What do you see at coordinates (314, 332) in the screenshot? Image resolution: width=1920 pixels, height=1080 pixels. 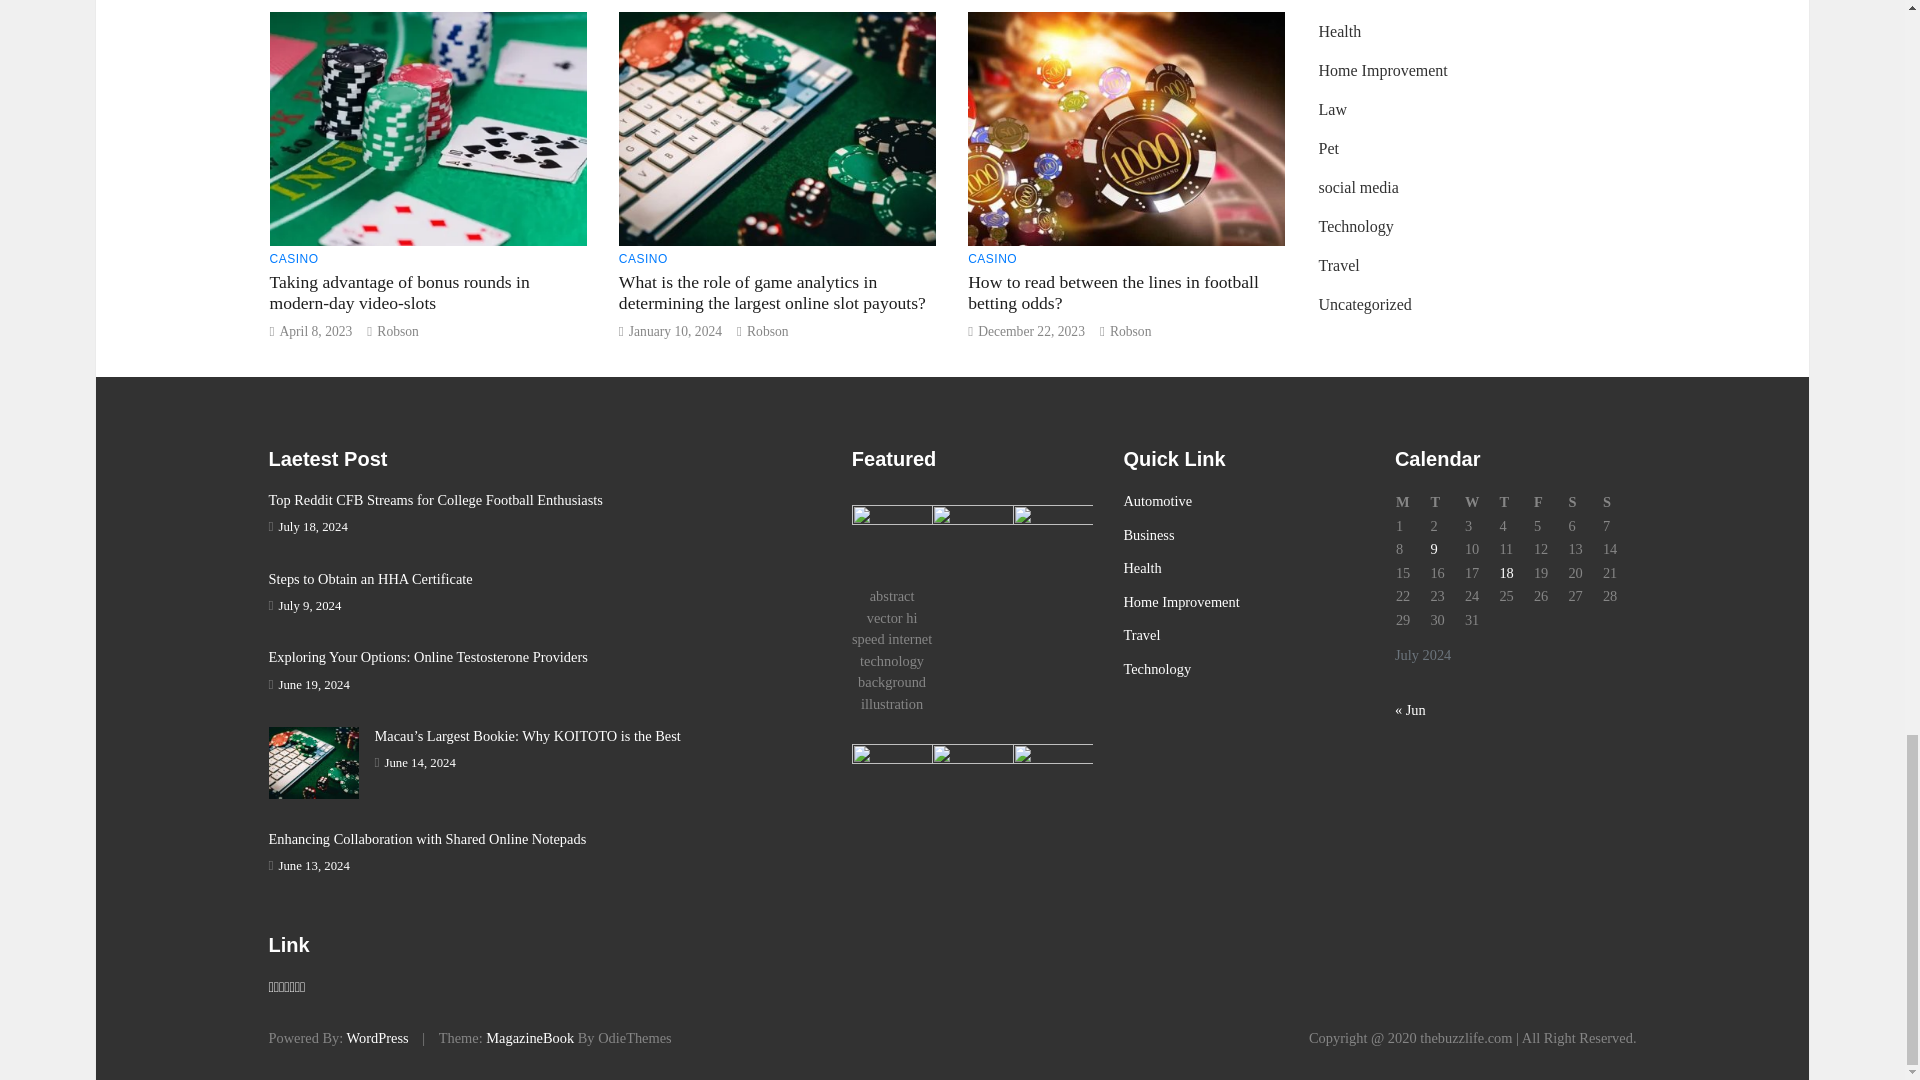 I see `April 8, 2023` at bounding box center [314, 332].